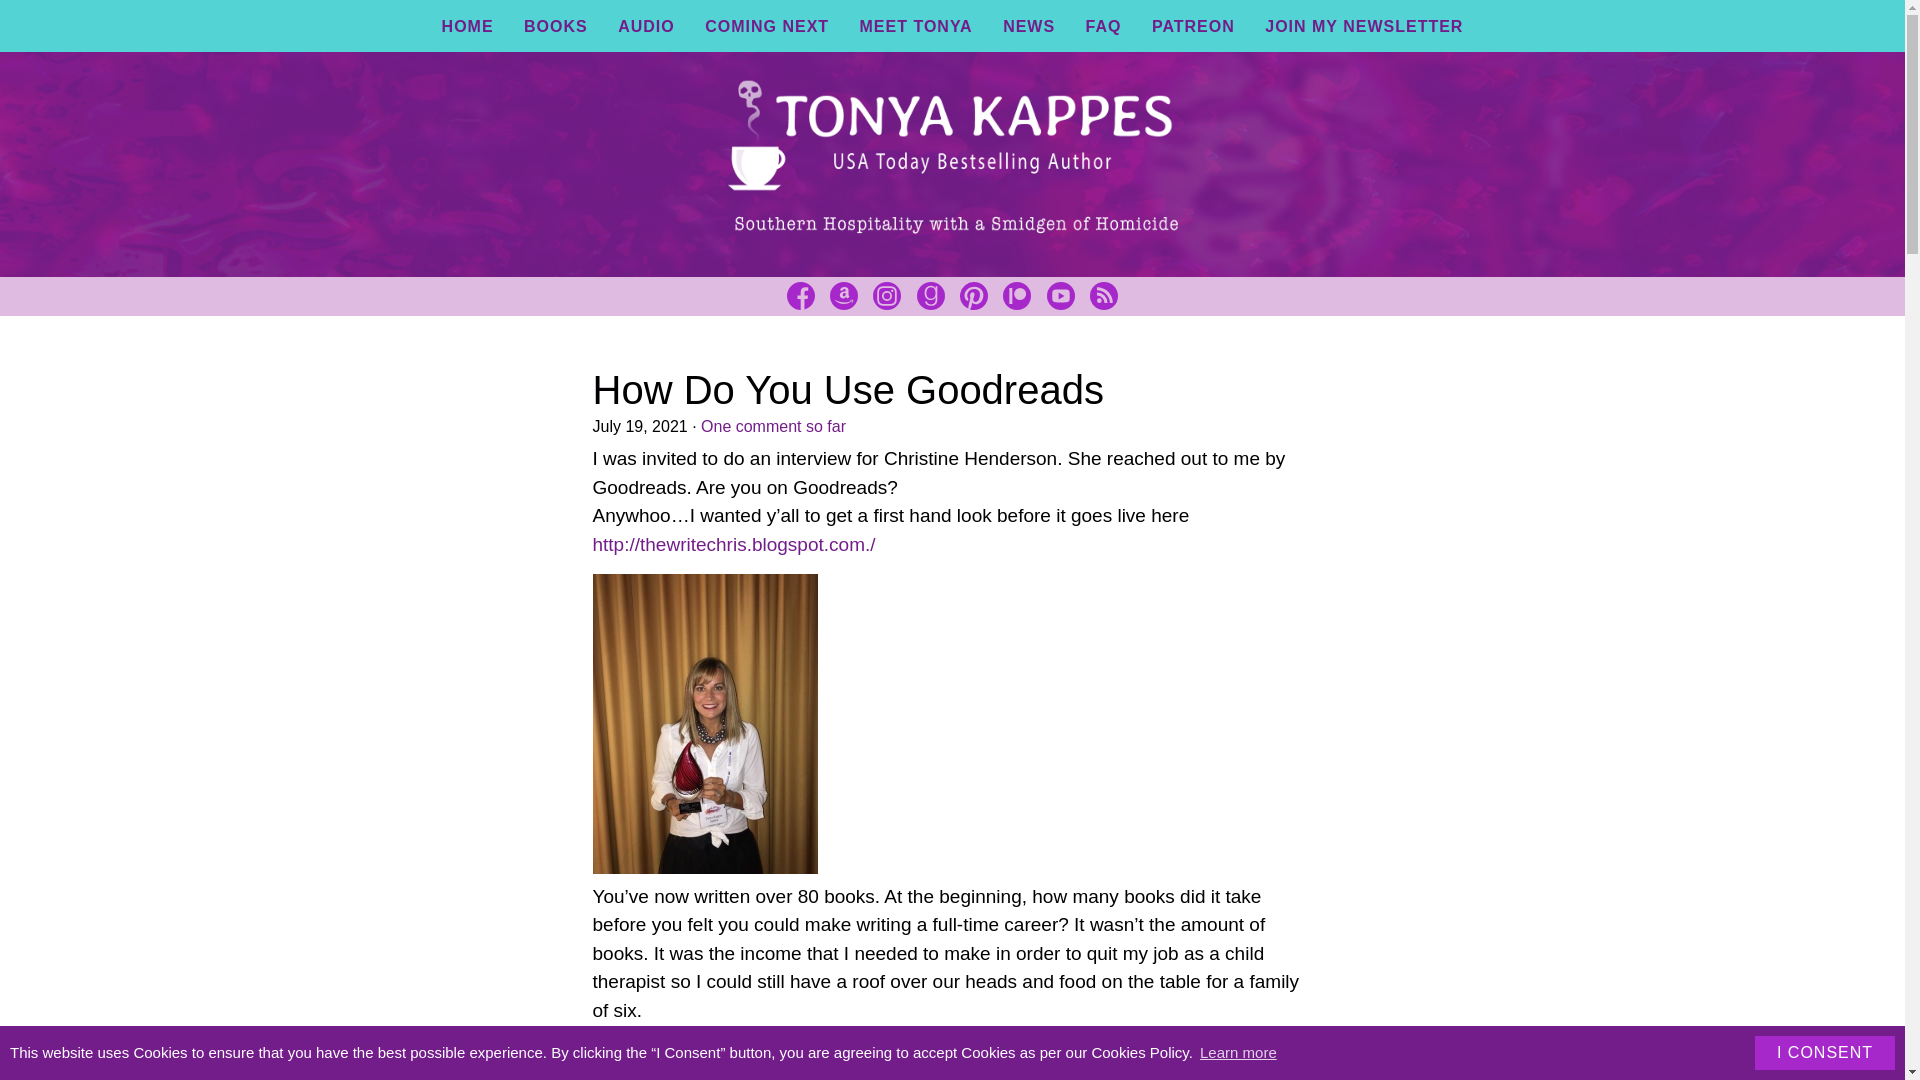 This screenshot has height=1080, width=1920. Describe the element at coordinates (646, 26) in the screenshot. I see `AUDIO` at that location.